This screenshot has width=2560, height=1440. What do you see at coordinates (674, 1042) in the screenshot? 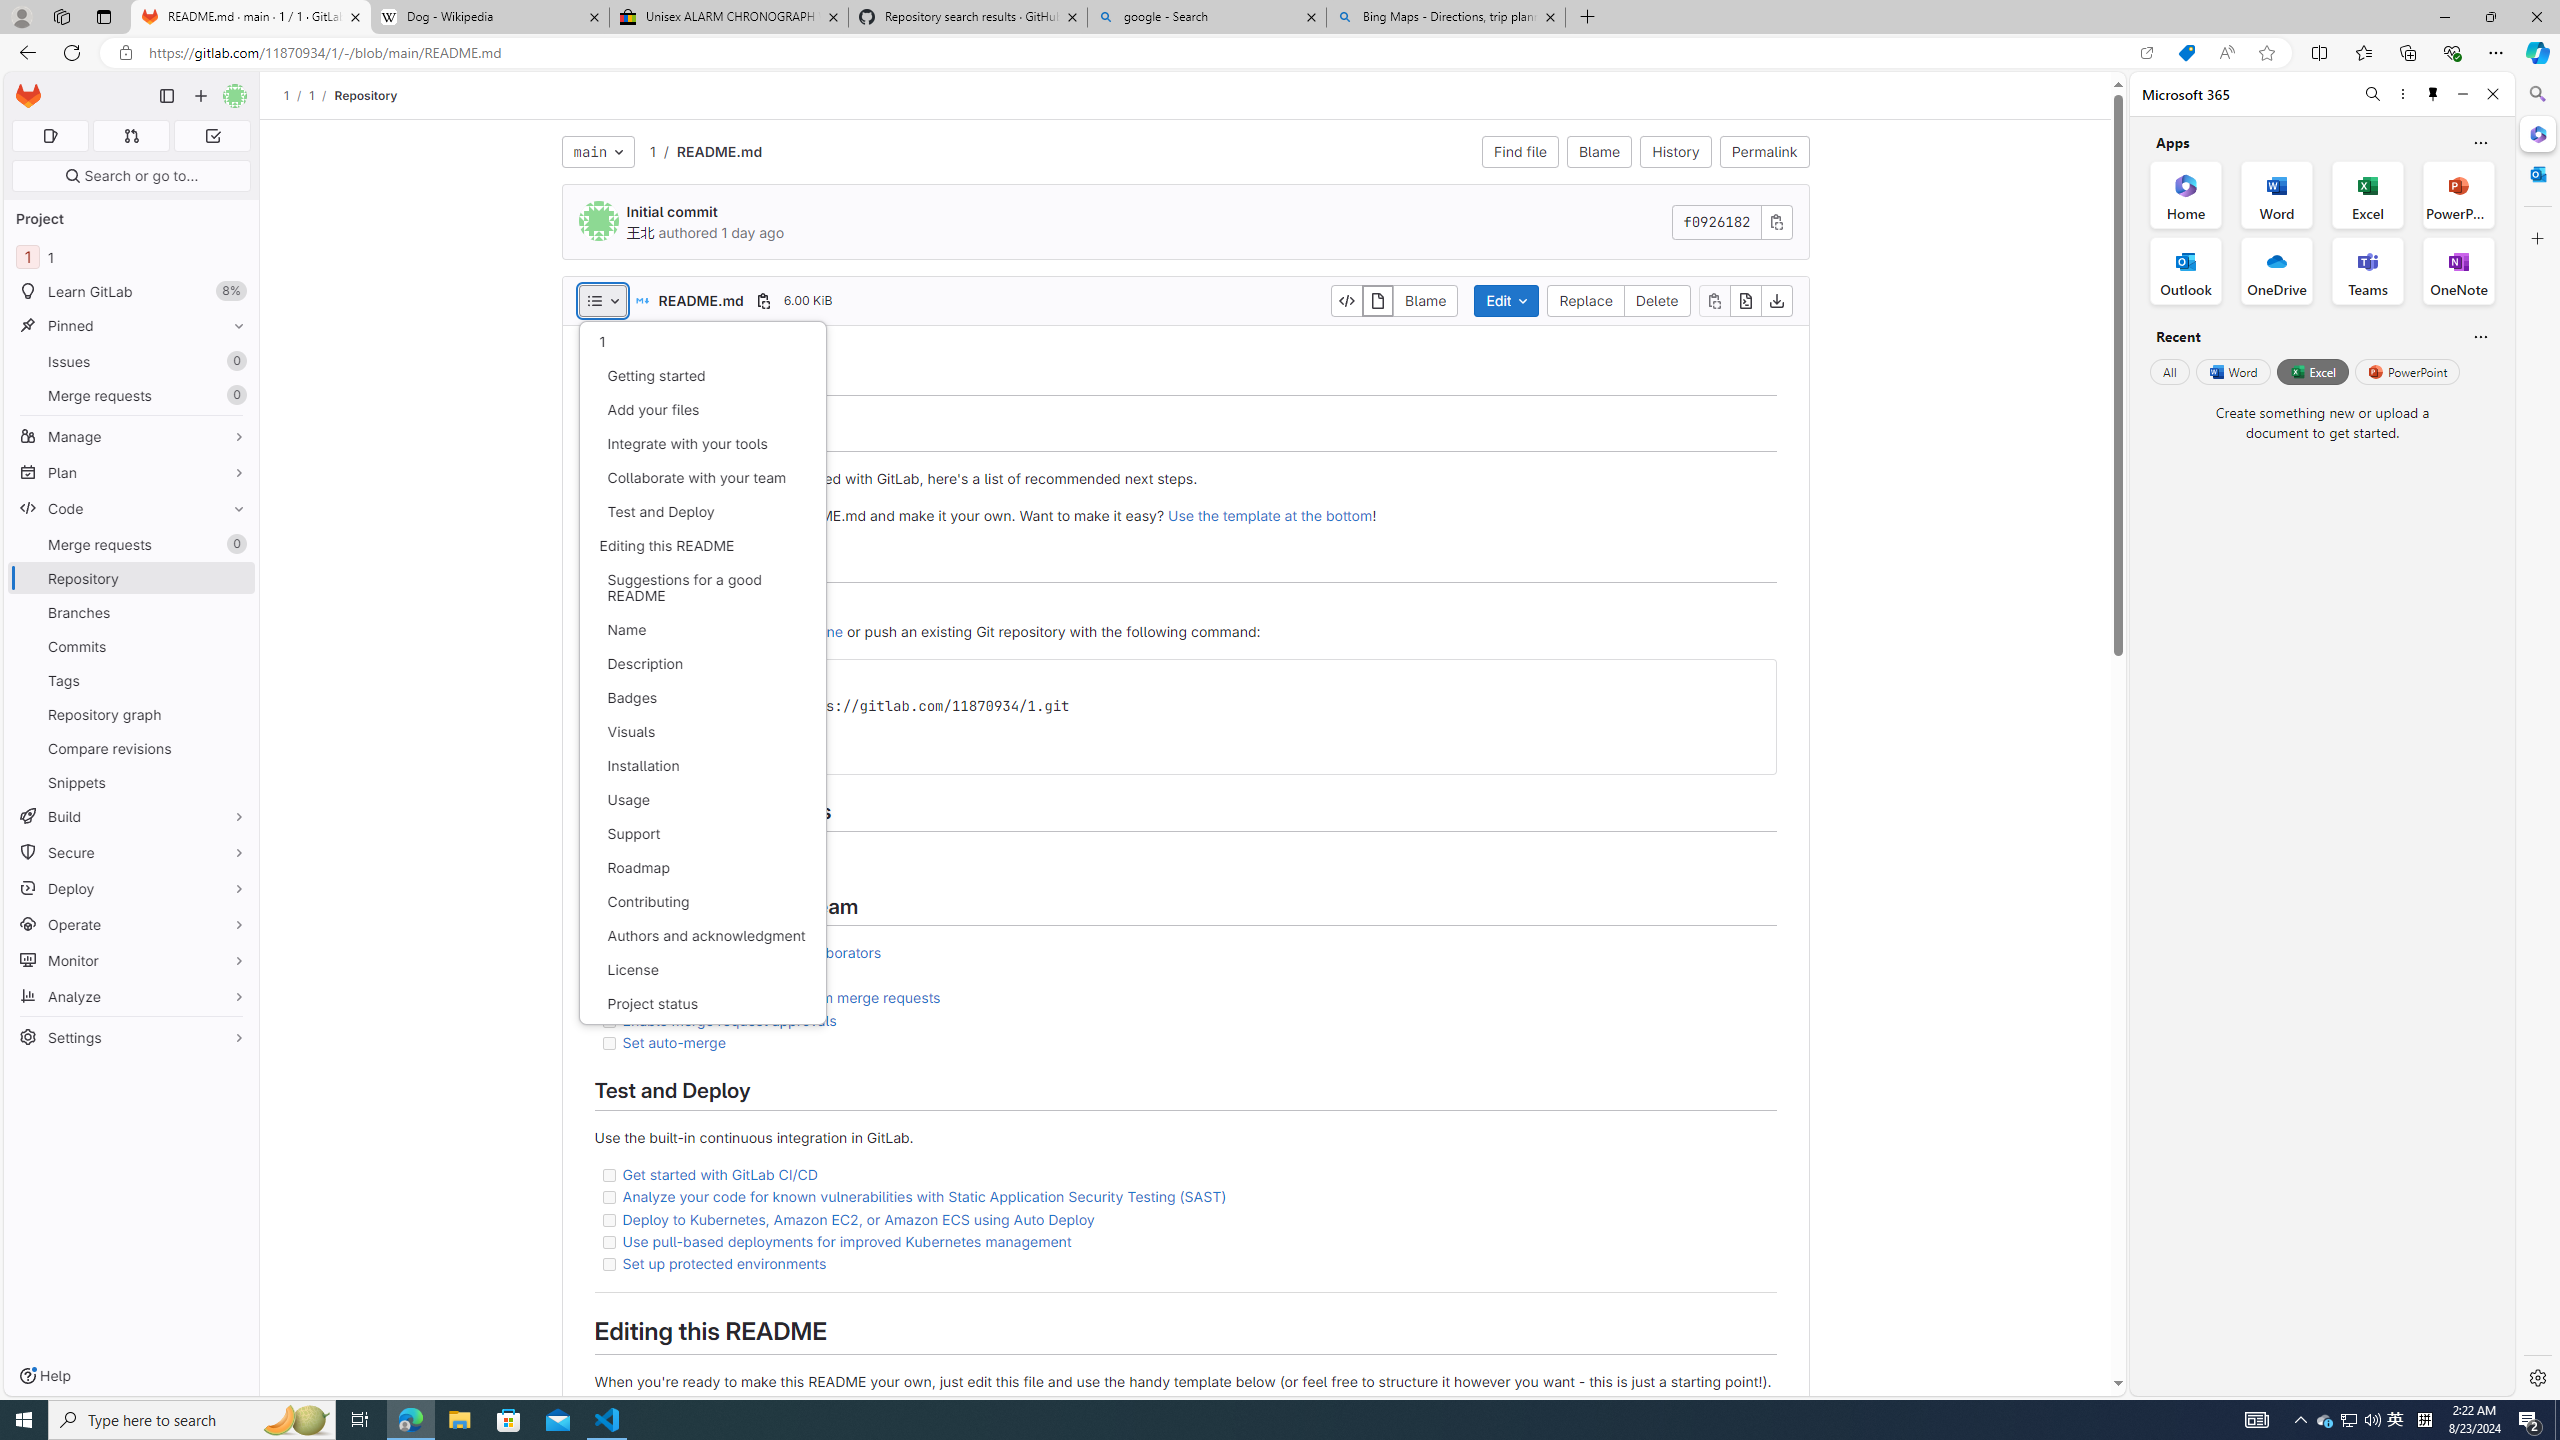
I see `Set auto-merge` at bounding box center [674, 1042].